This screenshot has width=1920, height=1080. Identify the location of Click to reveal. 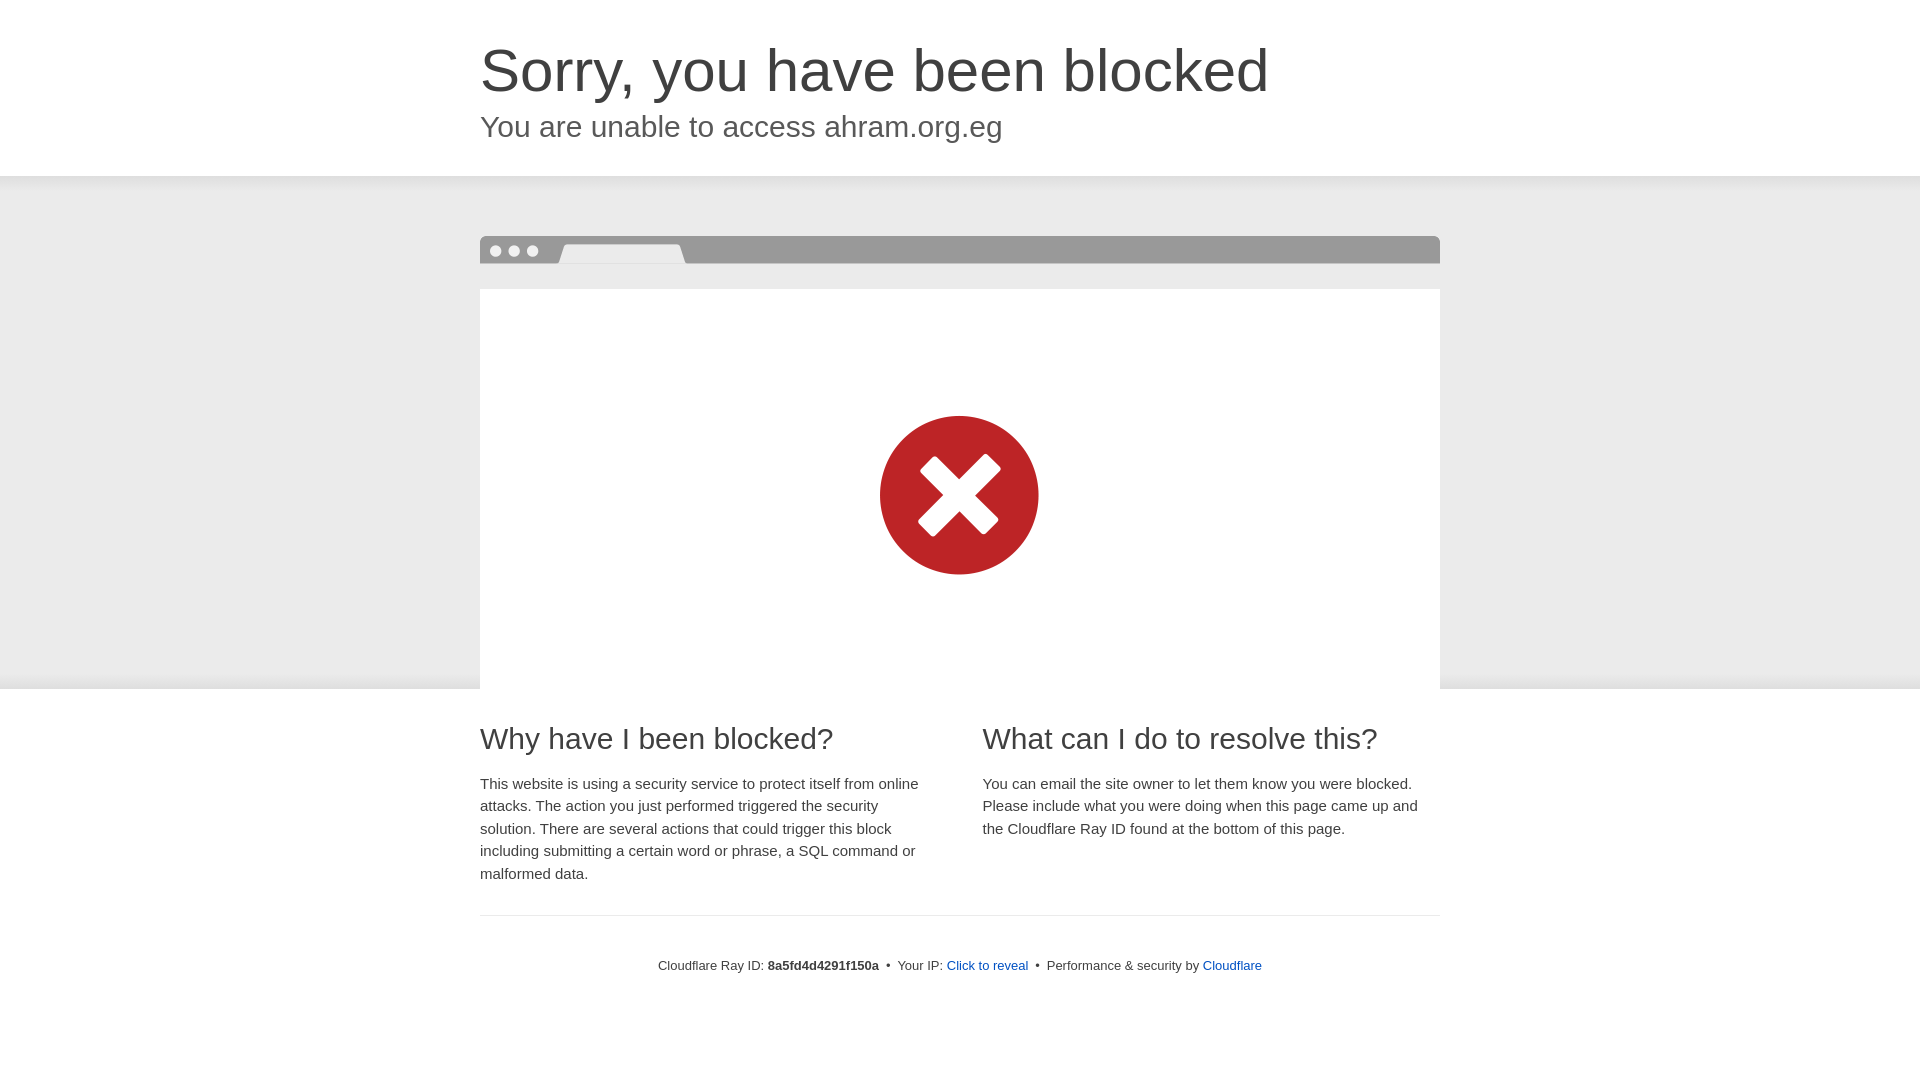
(988, 966).